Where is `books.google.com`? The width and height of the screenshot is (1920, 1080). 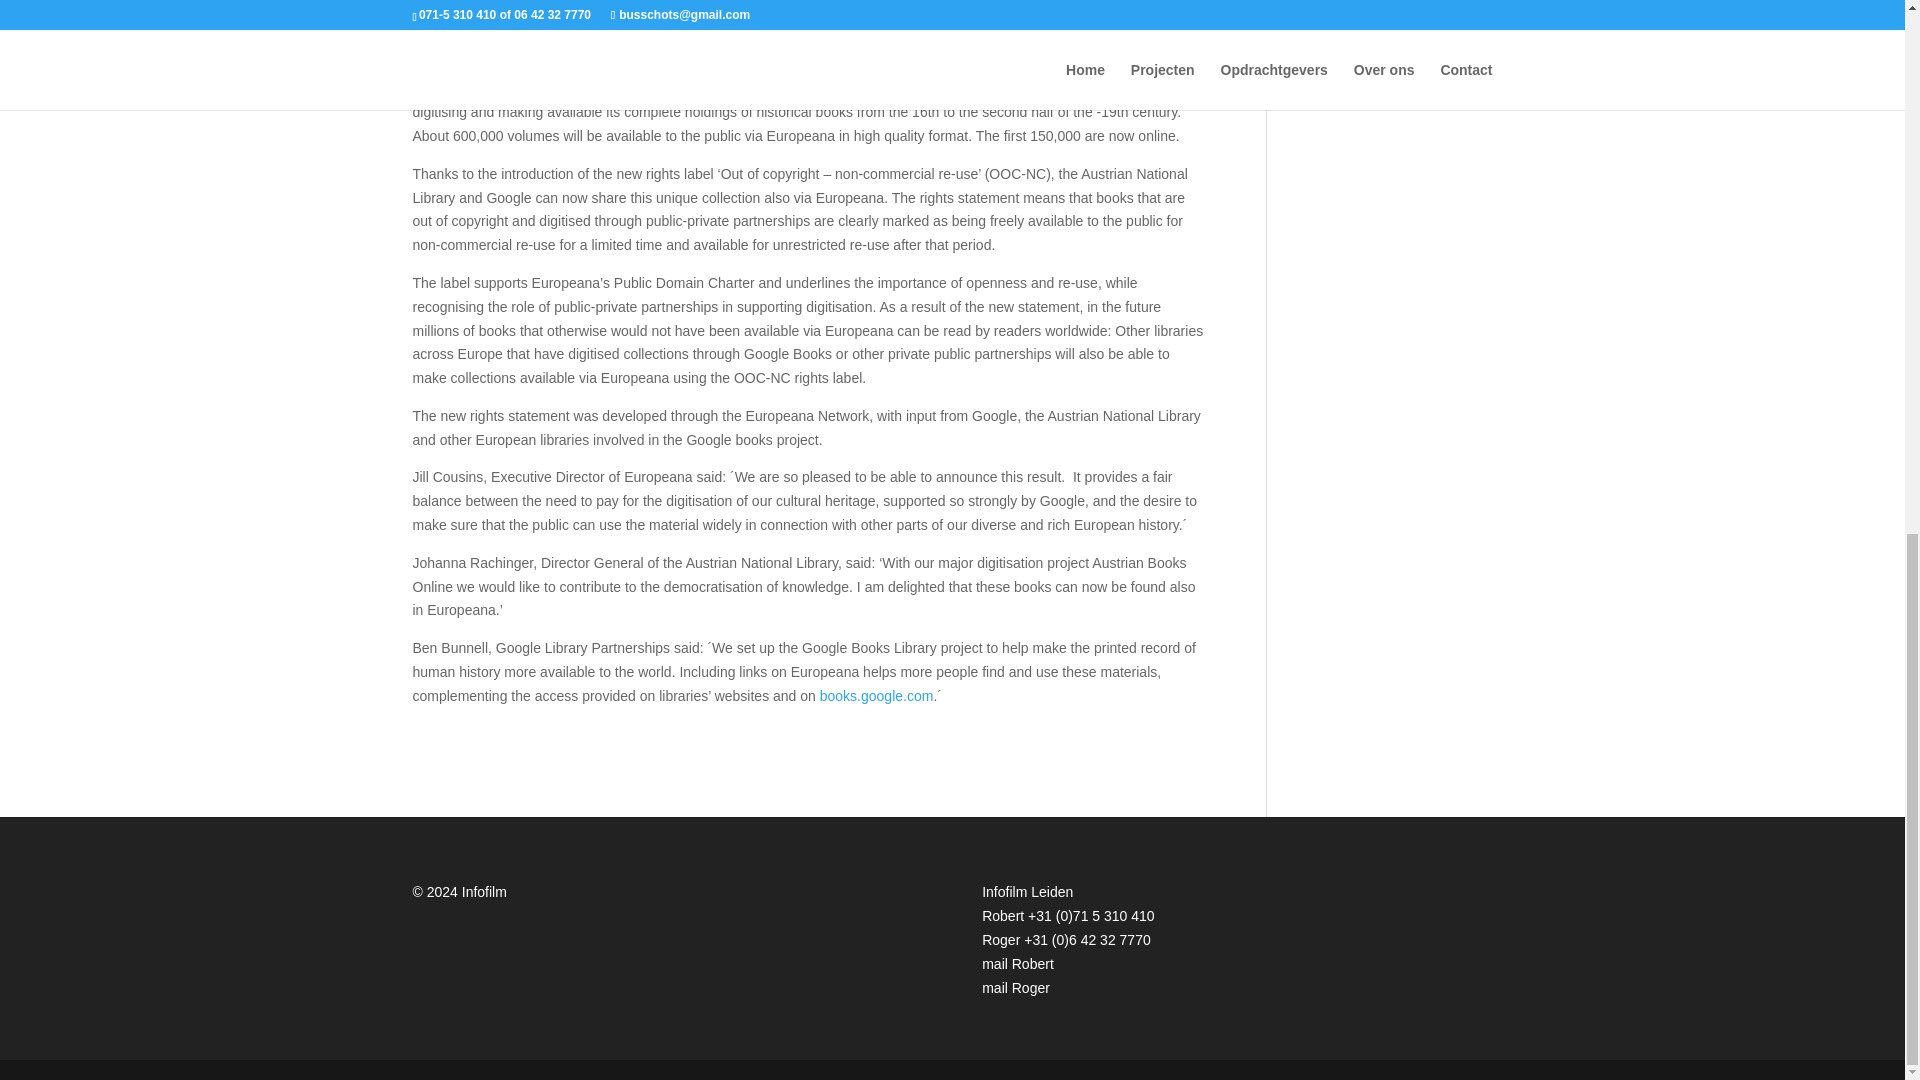 books.google.com is located at coordinates (876, 696).